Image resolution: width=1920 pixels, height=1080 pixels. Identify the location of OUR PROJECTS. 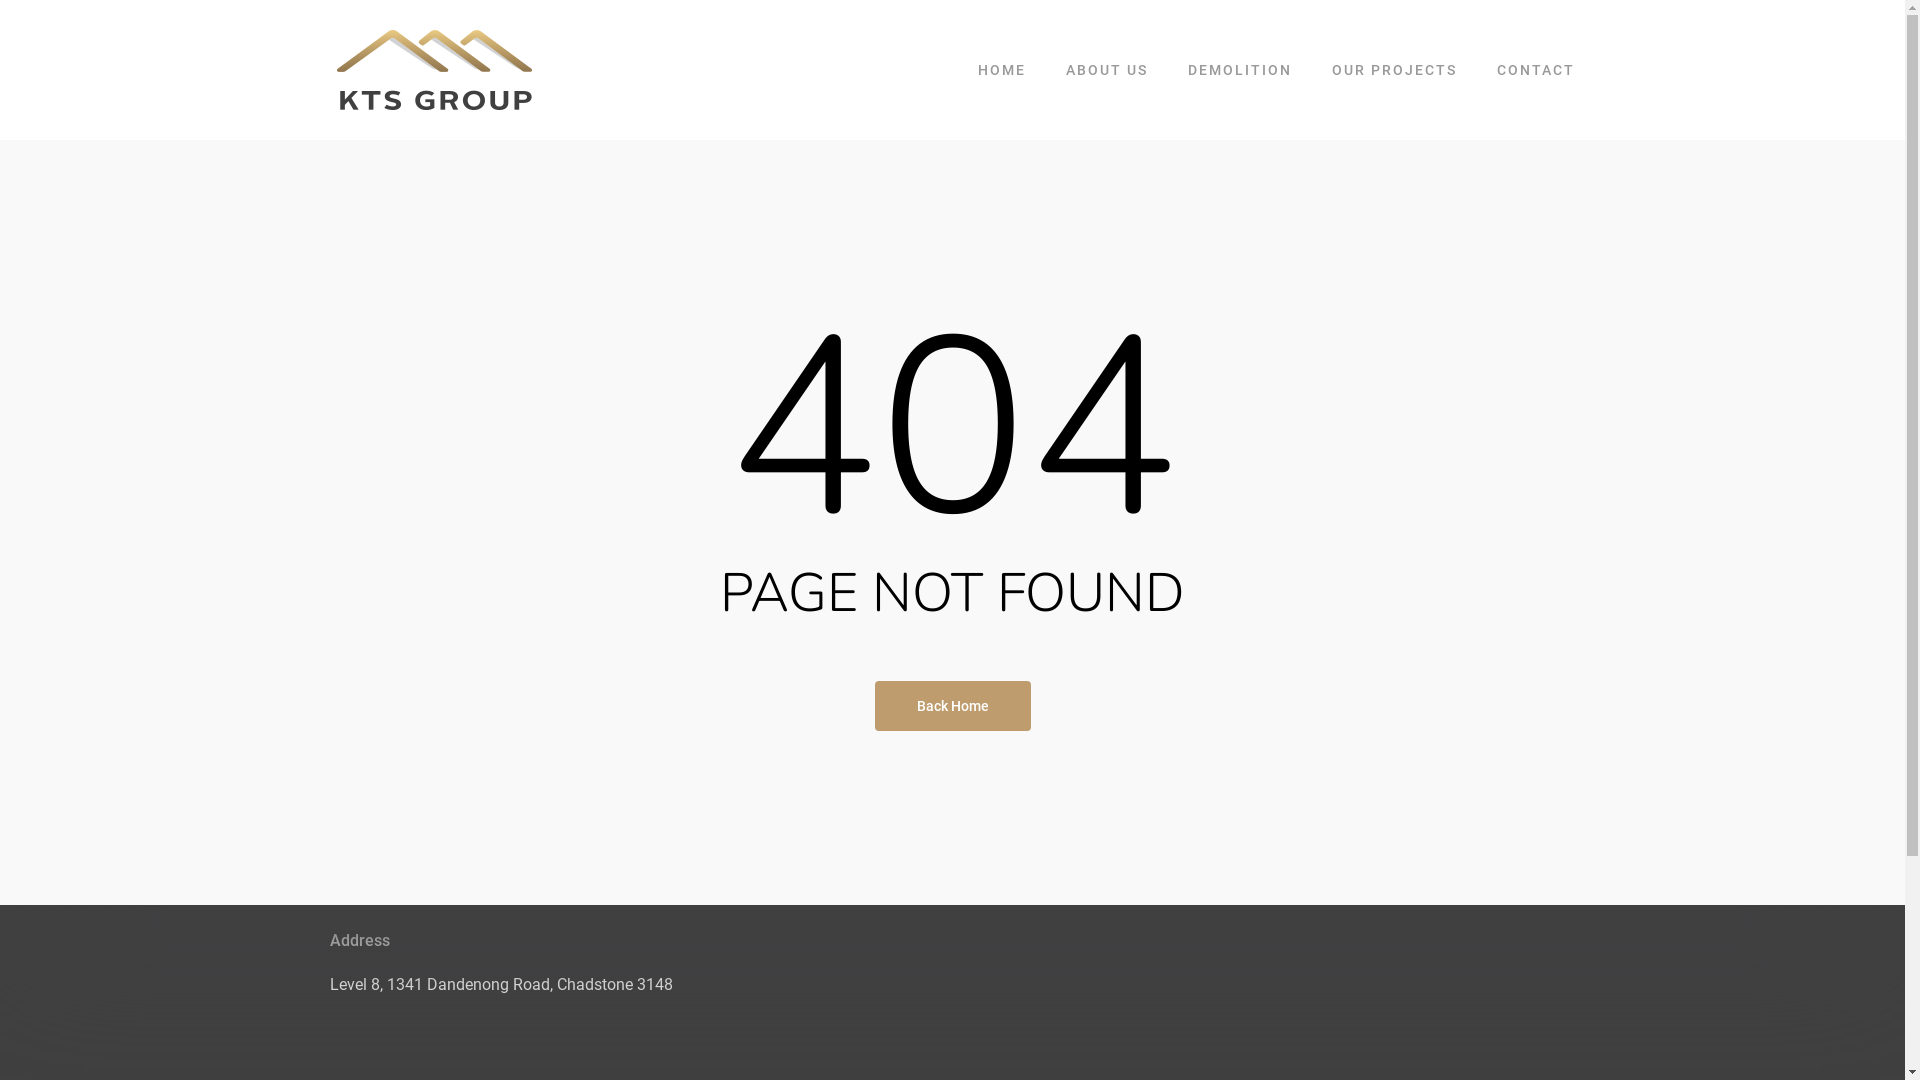
(1394, 70).